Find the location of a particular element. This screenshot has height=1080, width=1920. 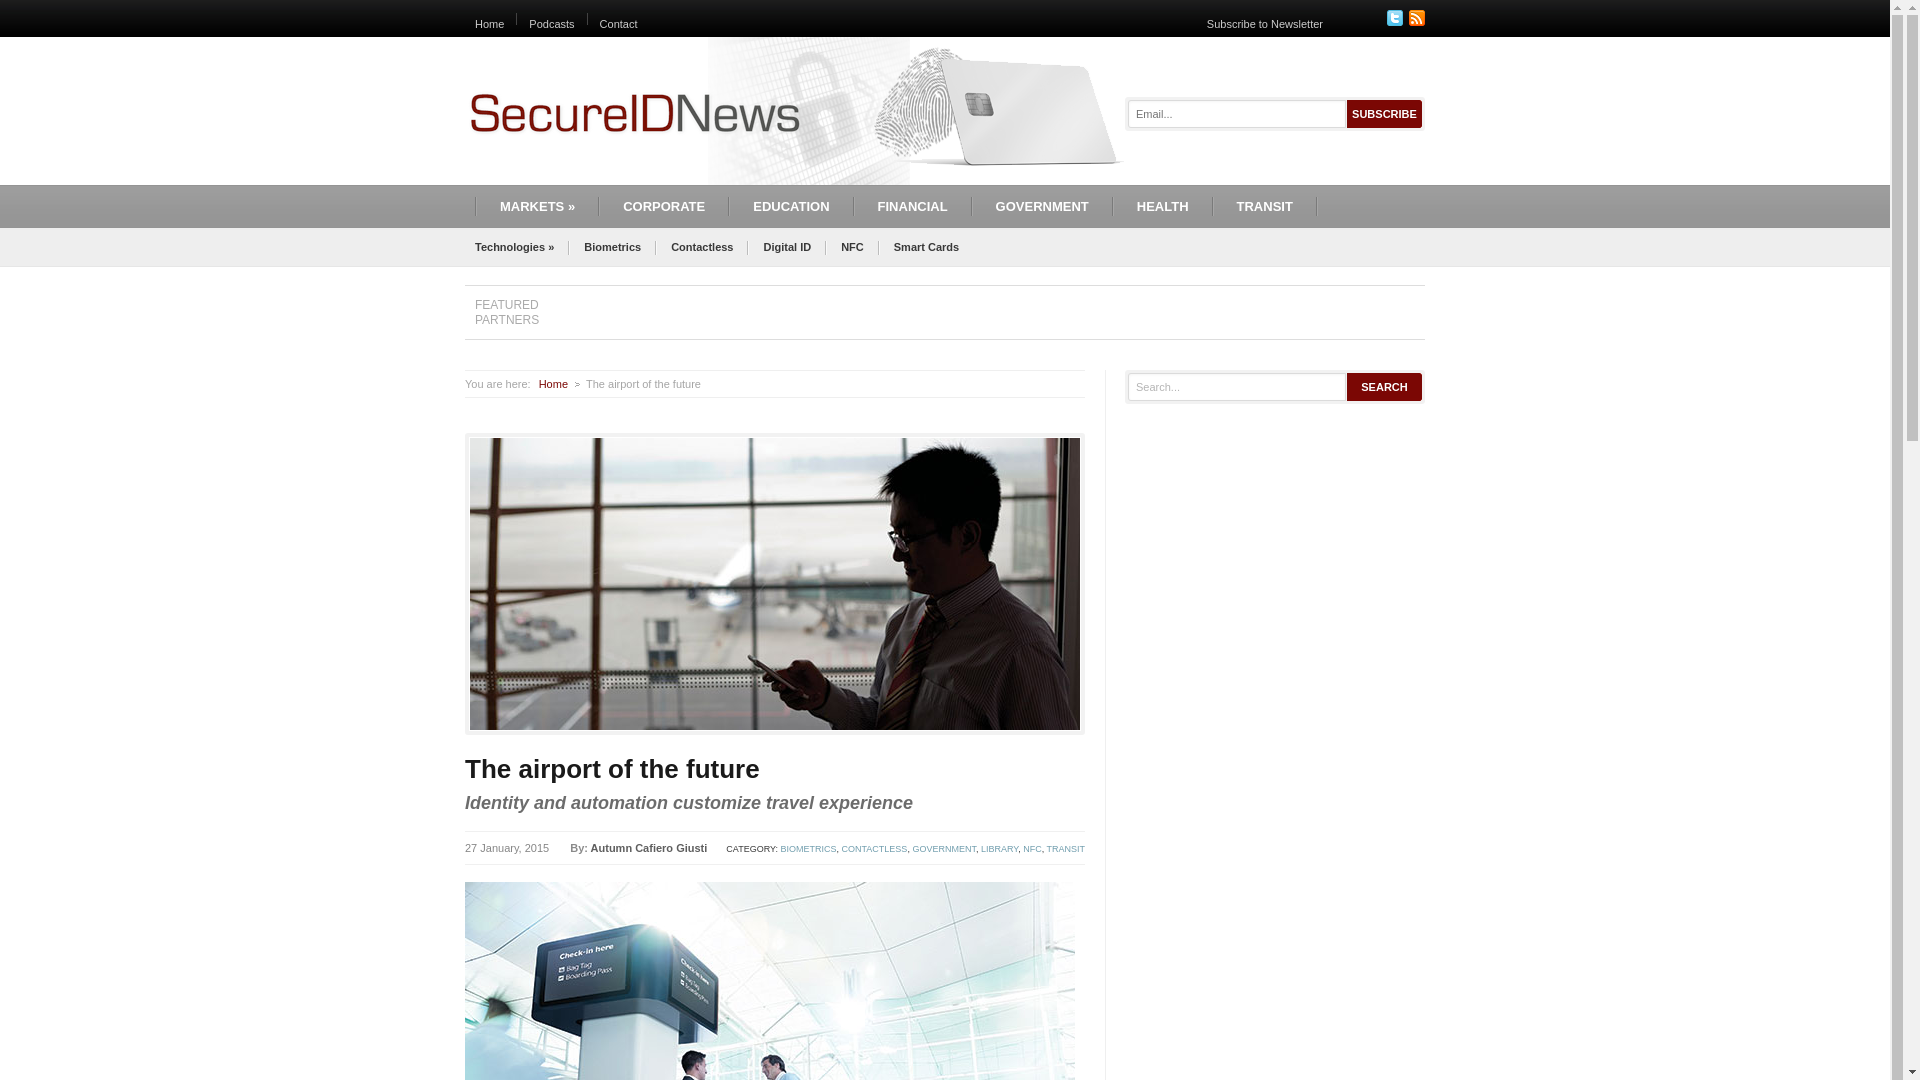

RSS is located at coordinates (1416, 17).